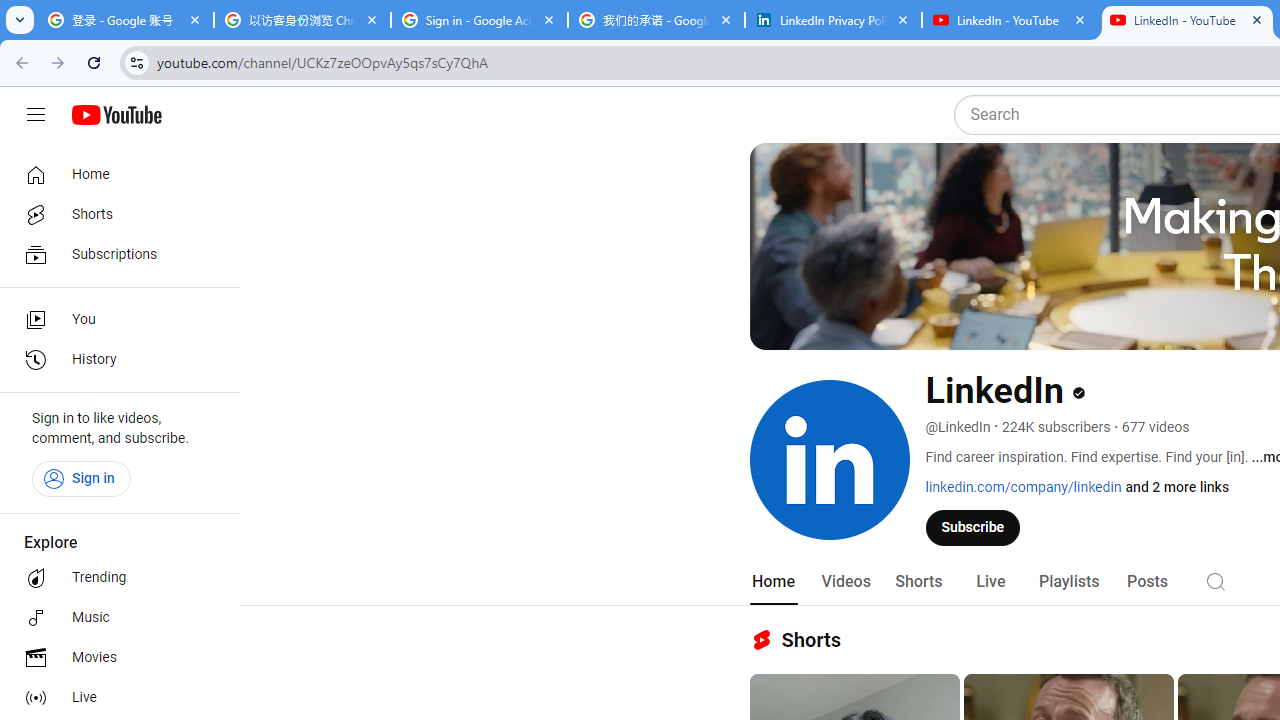 Image resolution: width=1280 pixels, height=720 pixels. I want to click on Playlists, so click(1068, 582).